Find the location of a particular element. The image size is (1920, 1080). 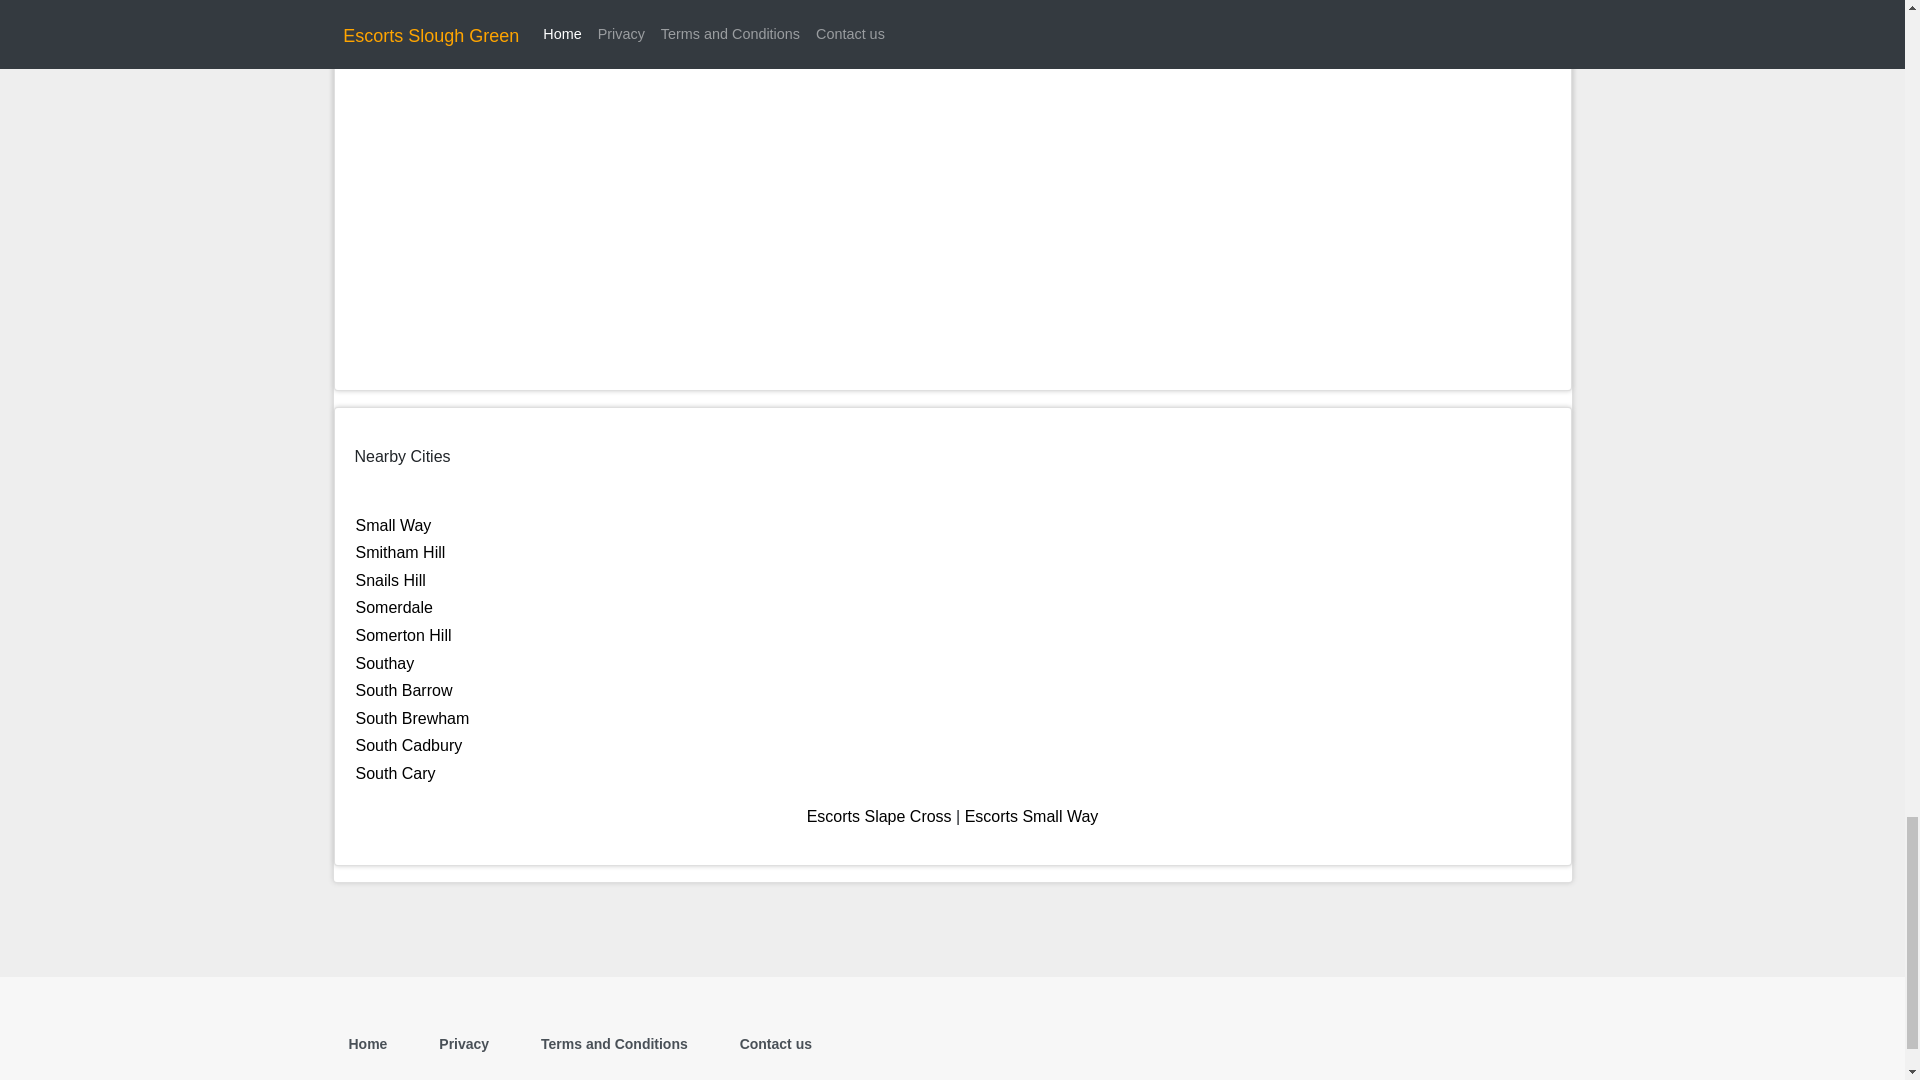

Escorts Slape Cross is located at coordinates (879, 816).